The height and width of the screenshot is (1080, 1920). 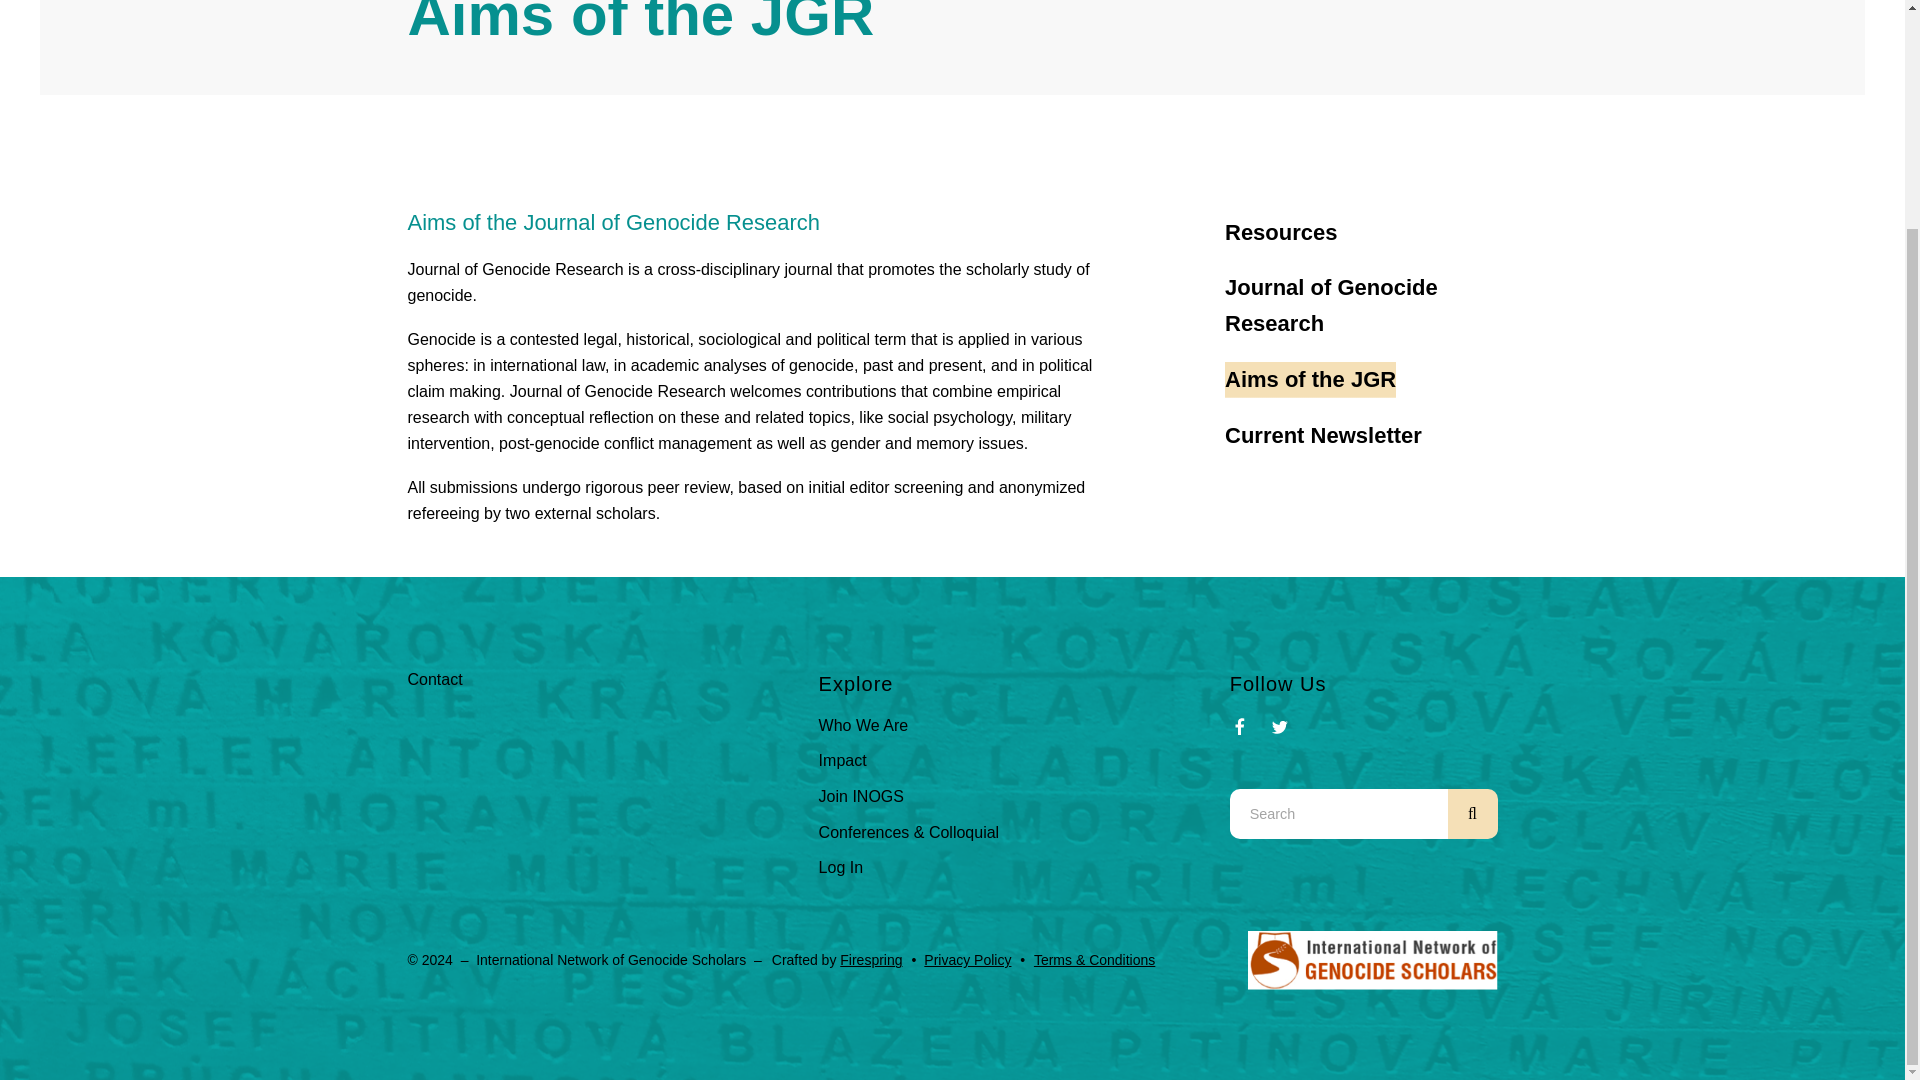 What do you see at coordinates (1310, 380) in the screenshot?
I see `Aims of the JGR` at bounding box center [1310, 380].